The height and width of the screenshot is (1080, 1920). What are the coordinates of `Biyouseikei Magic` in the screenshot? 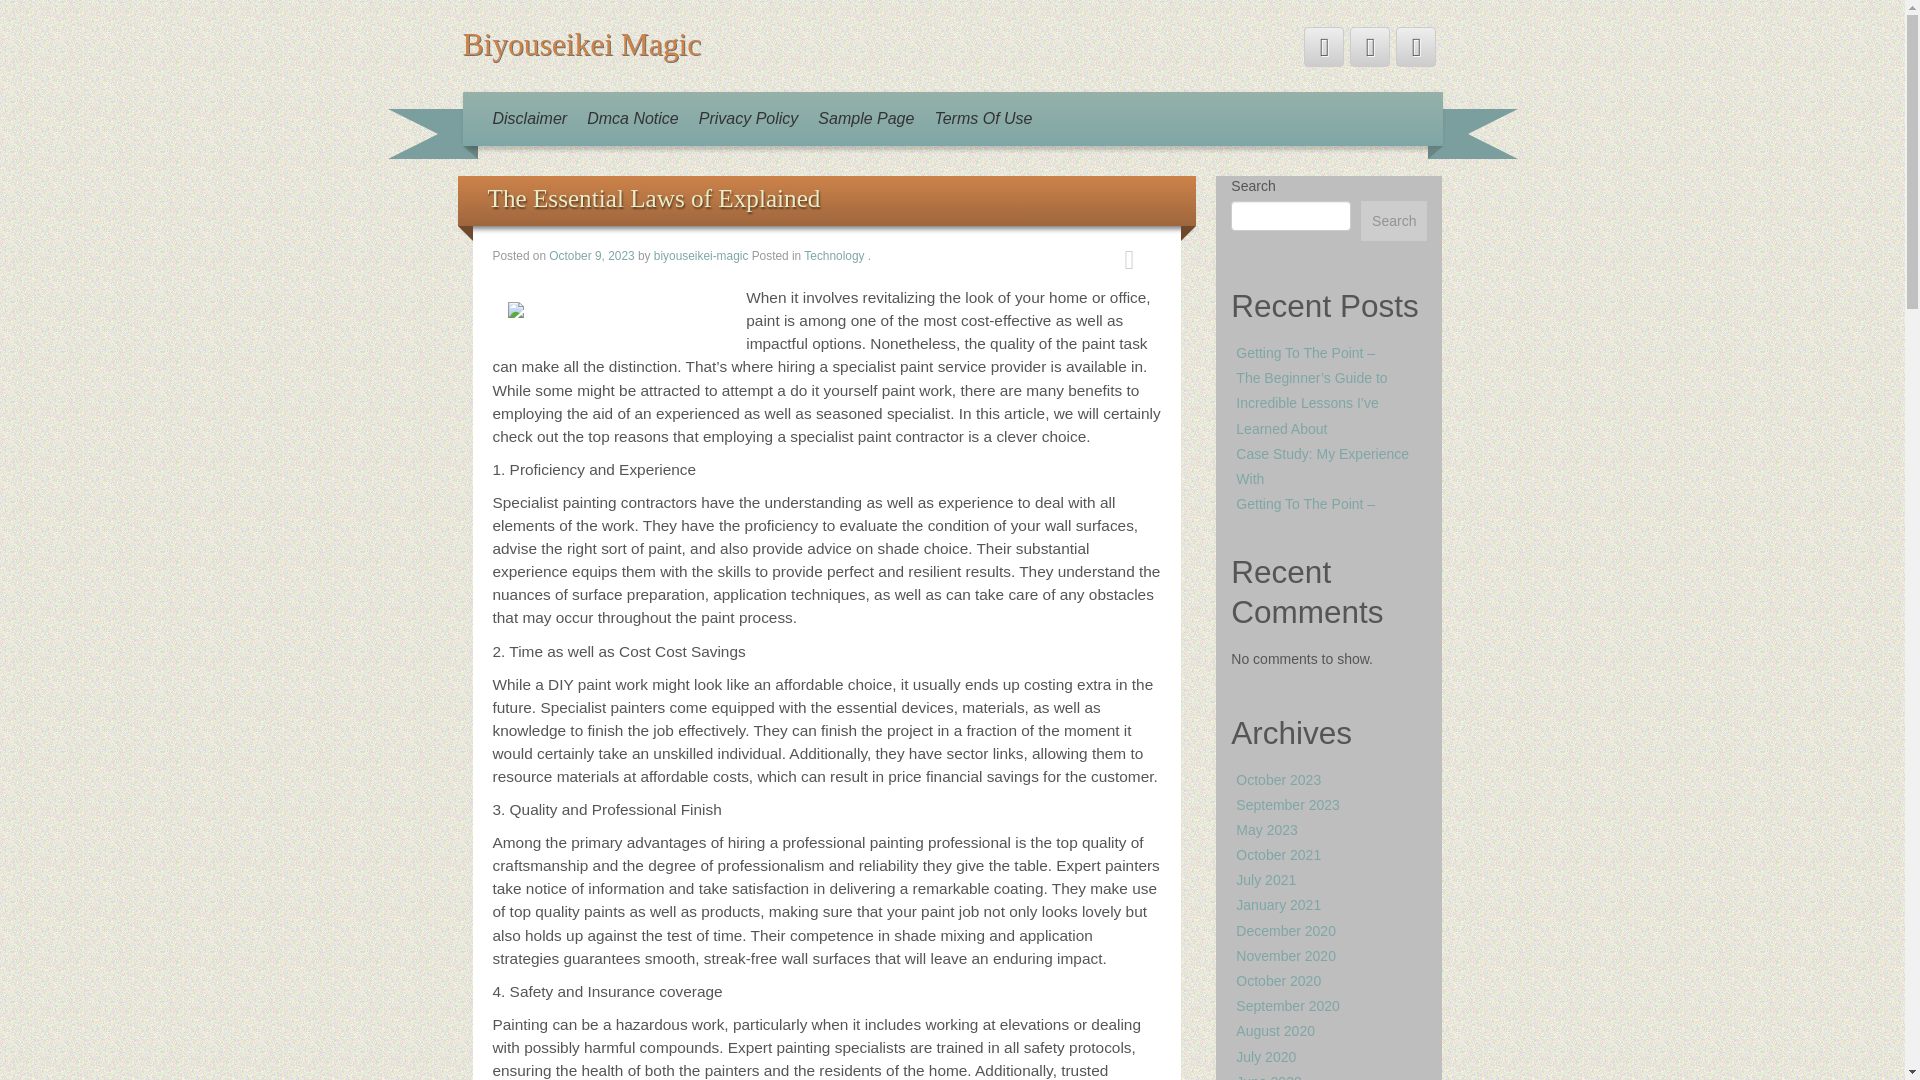 It's located at (581, 44).